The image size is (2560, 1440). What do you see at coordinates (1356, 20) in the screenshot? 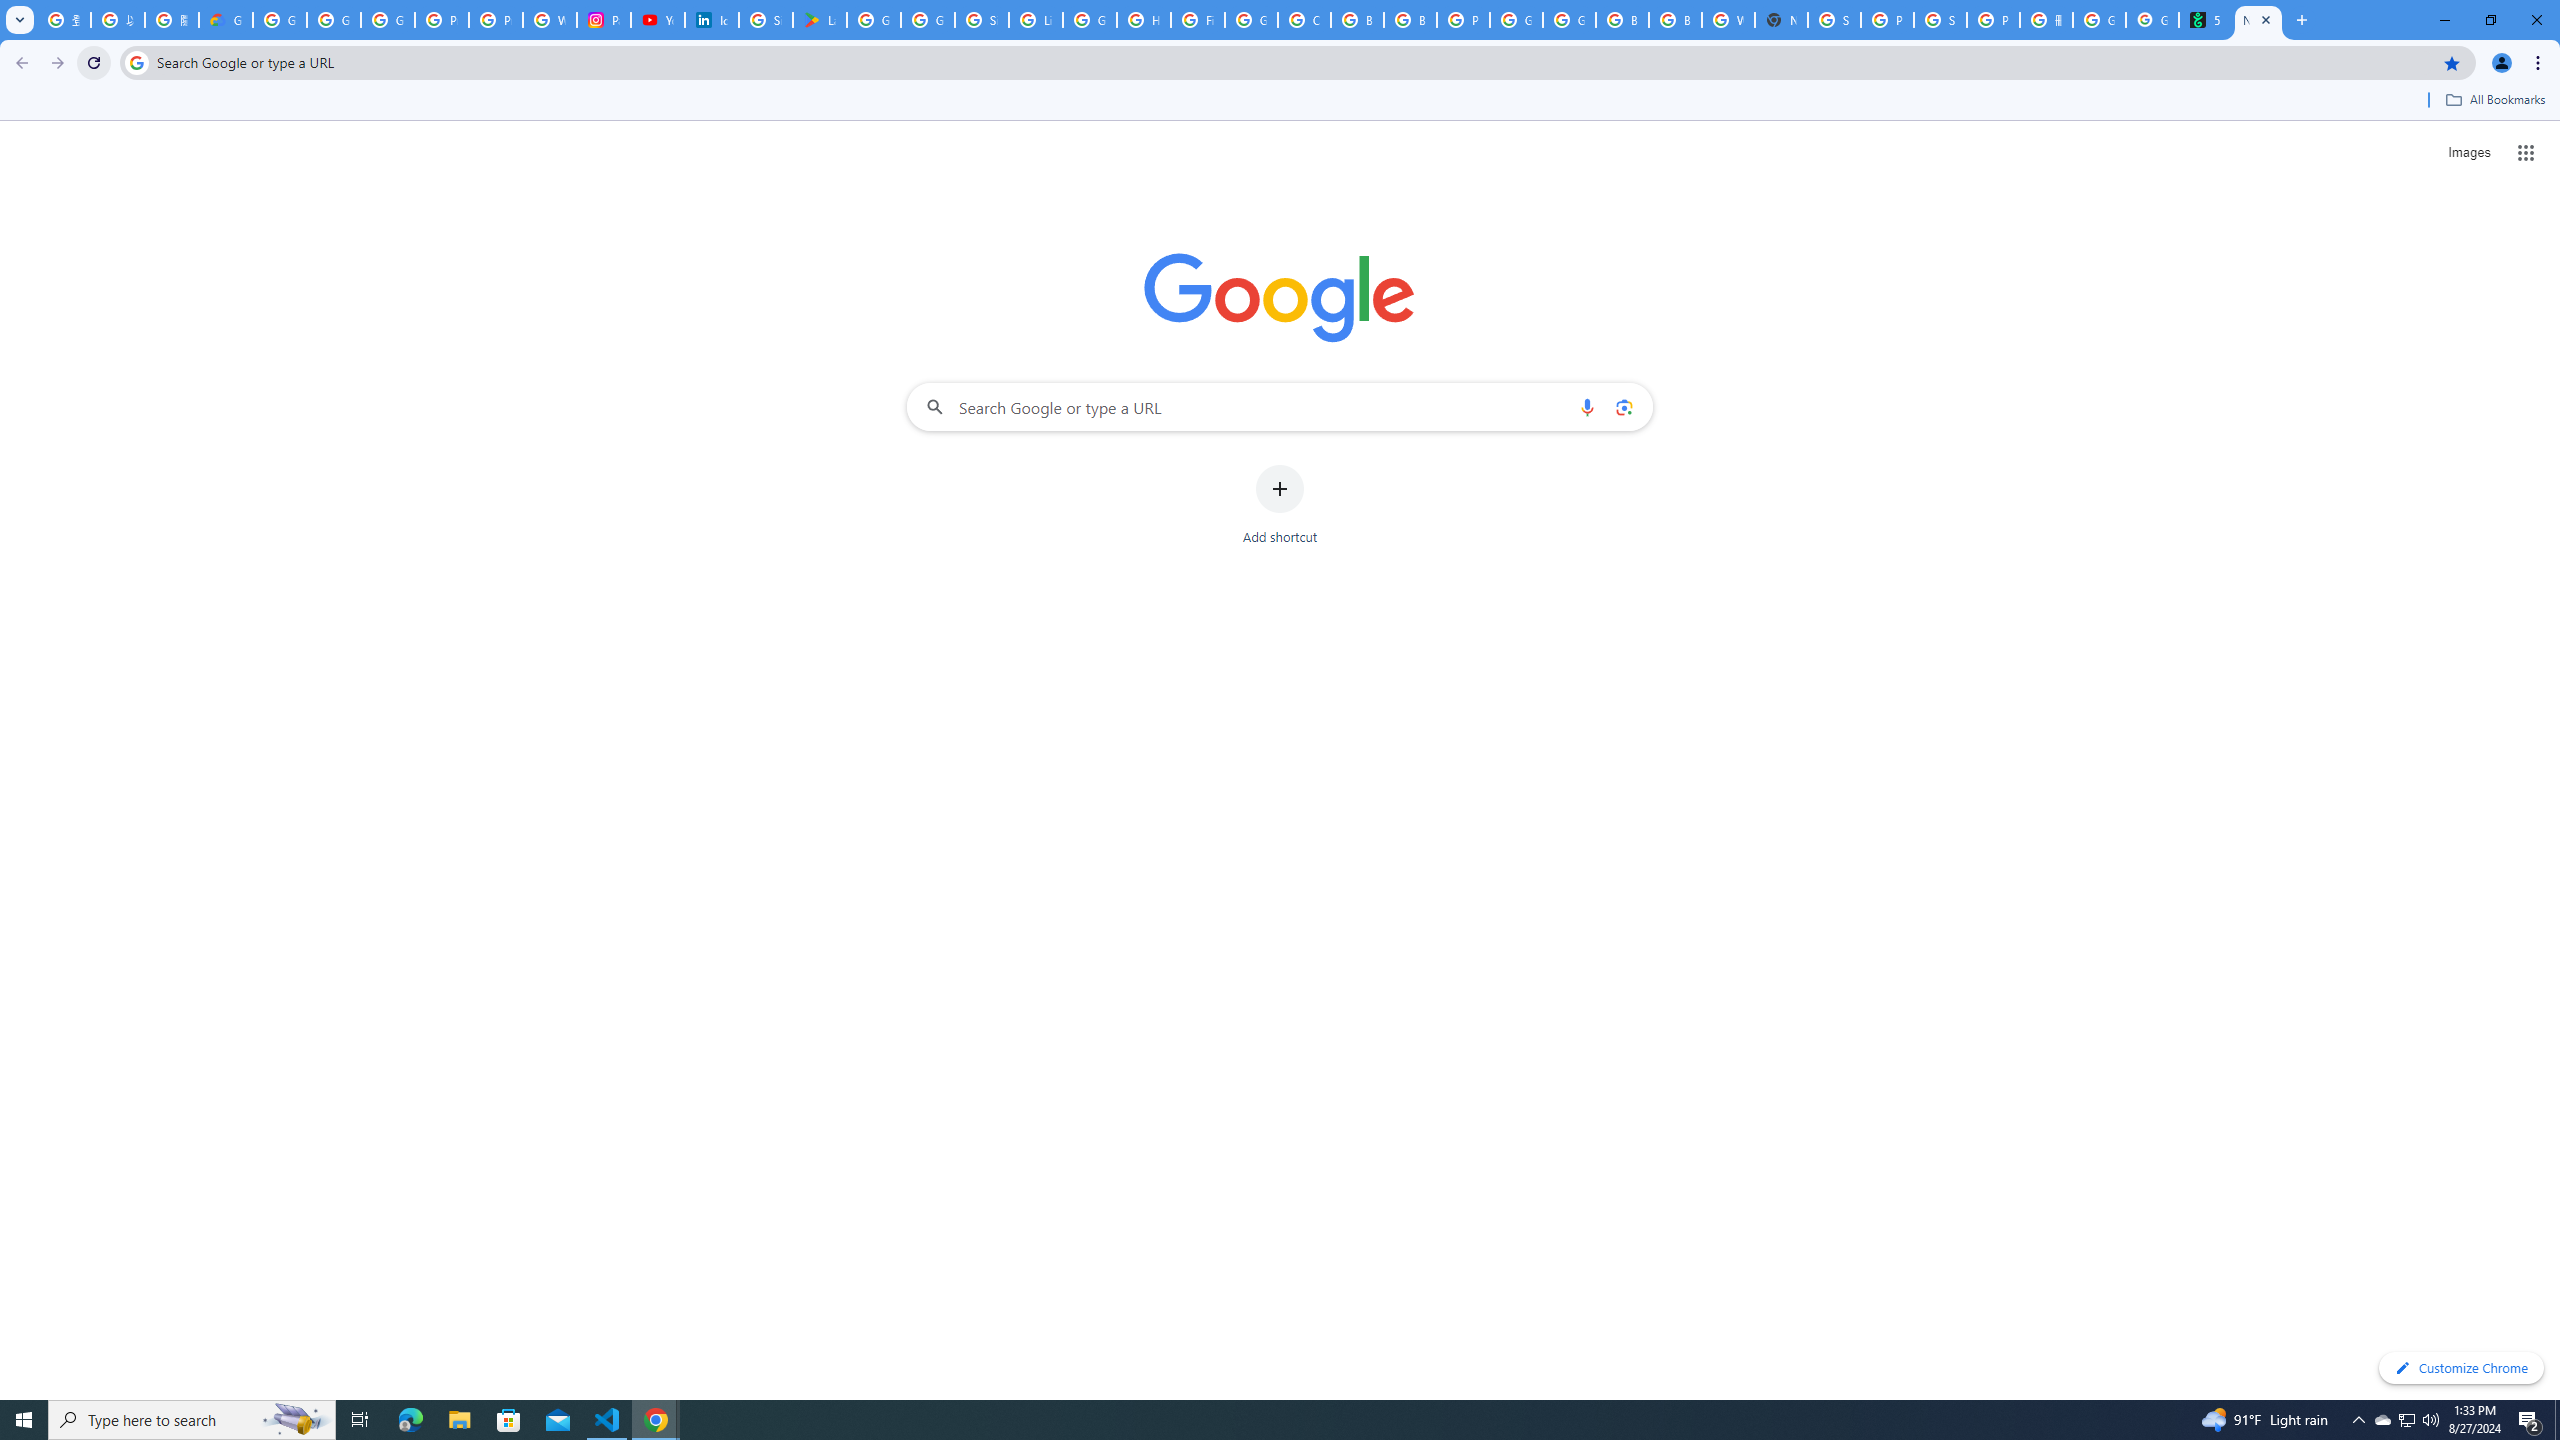
I see `Browse Chrome as a guest - Computer - Google Chrome Help` at bounding box center [1356, 20].